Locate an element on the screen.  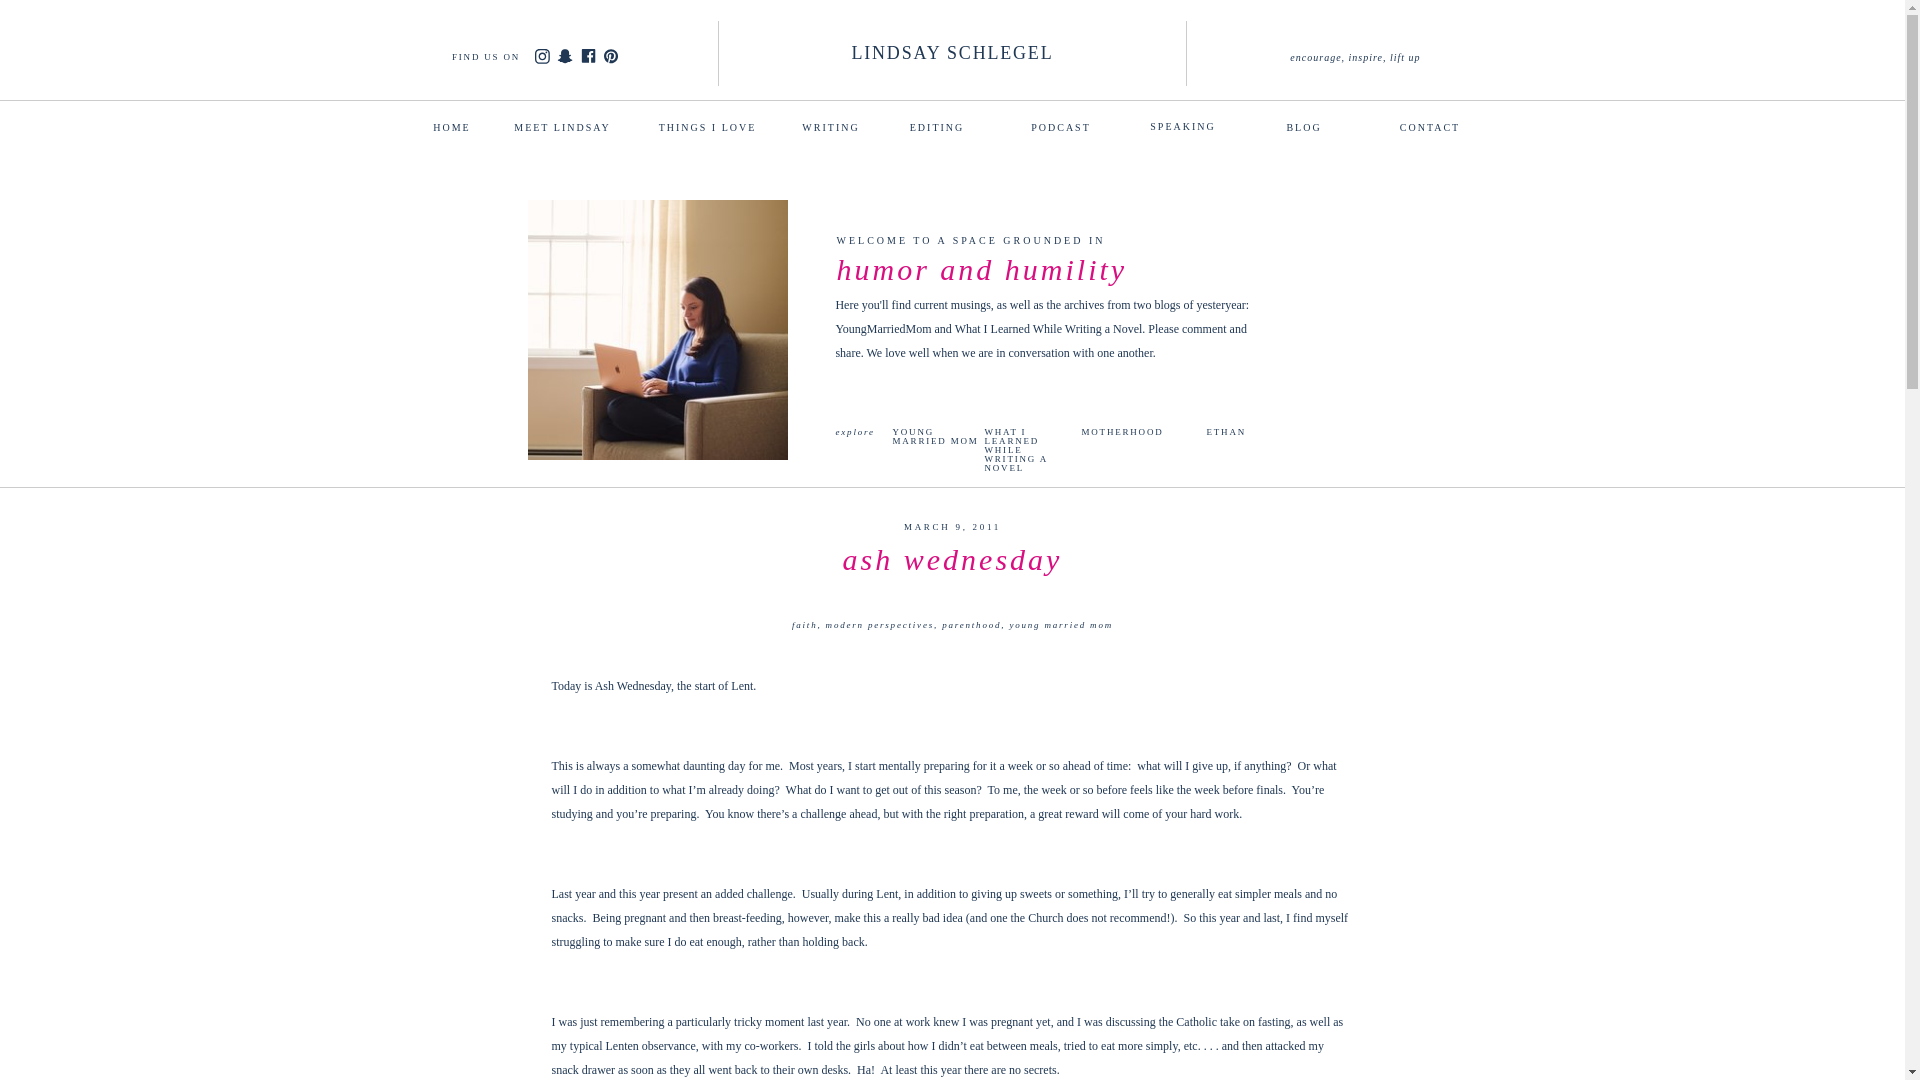
LINDSAY SCHLEGEL is located at coordinates (951, 58).